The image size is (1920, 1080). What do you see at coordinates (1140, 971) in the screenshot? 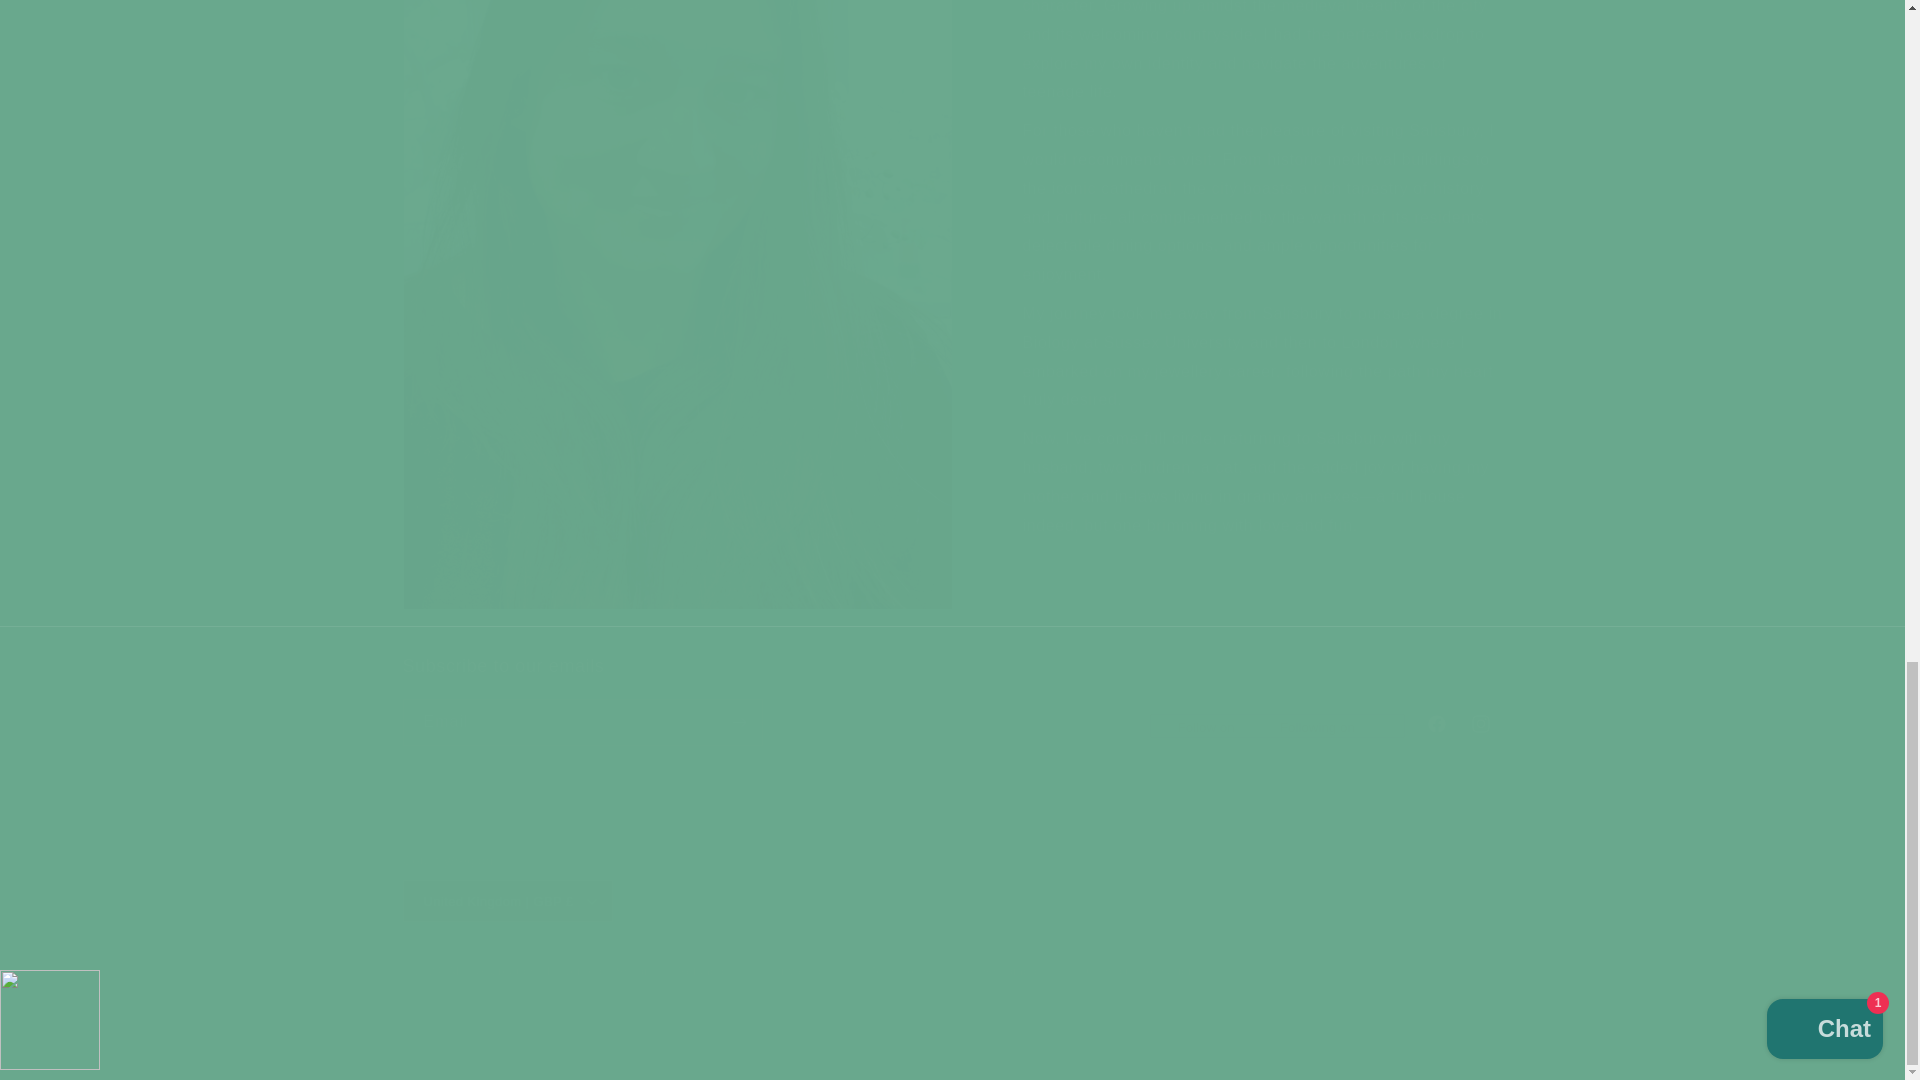
I see `Mijoux Creations` at bounding box center [1140, 971].